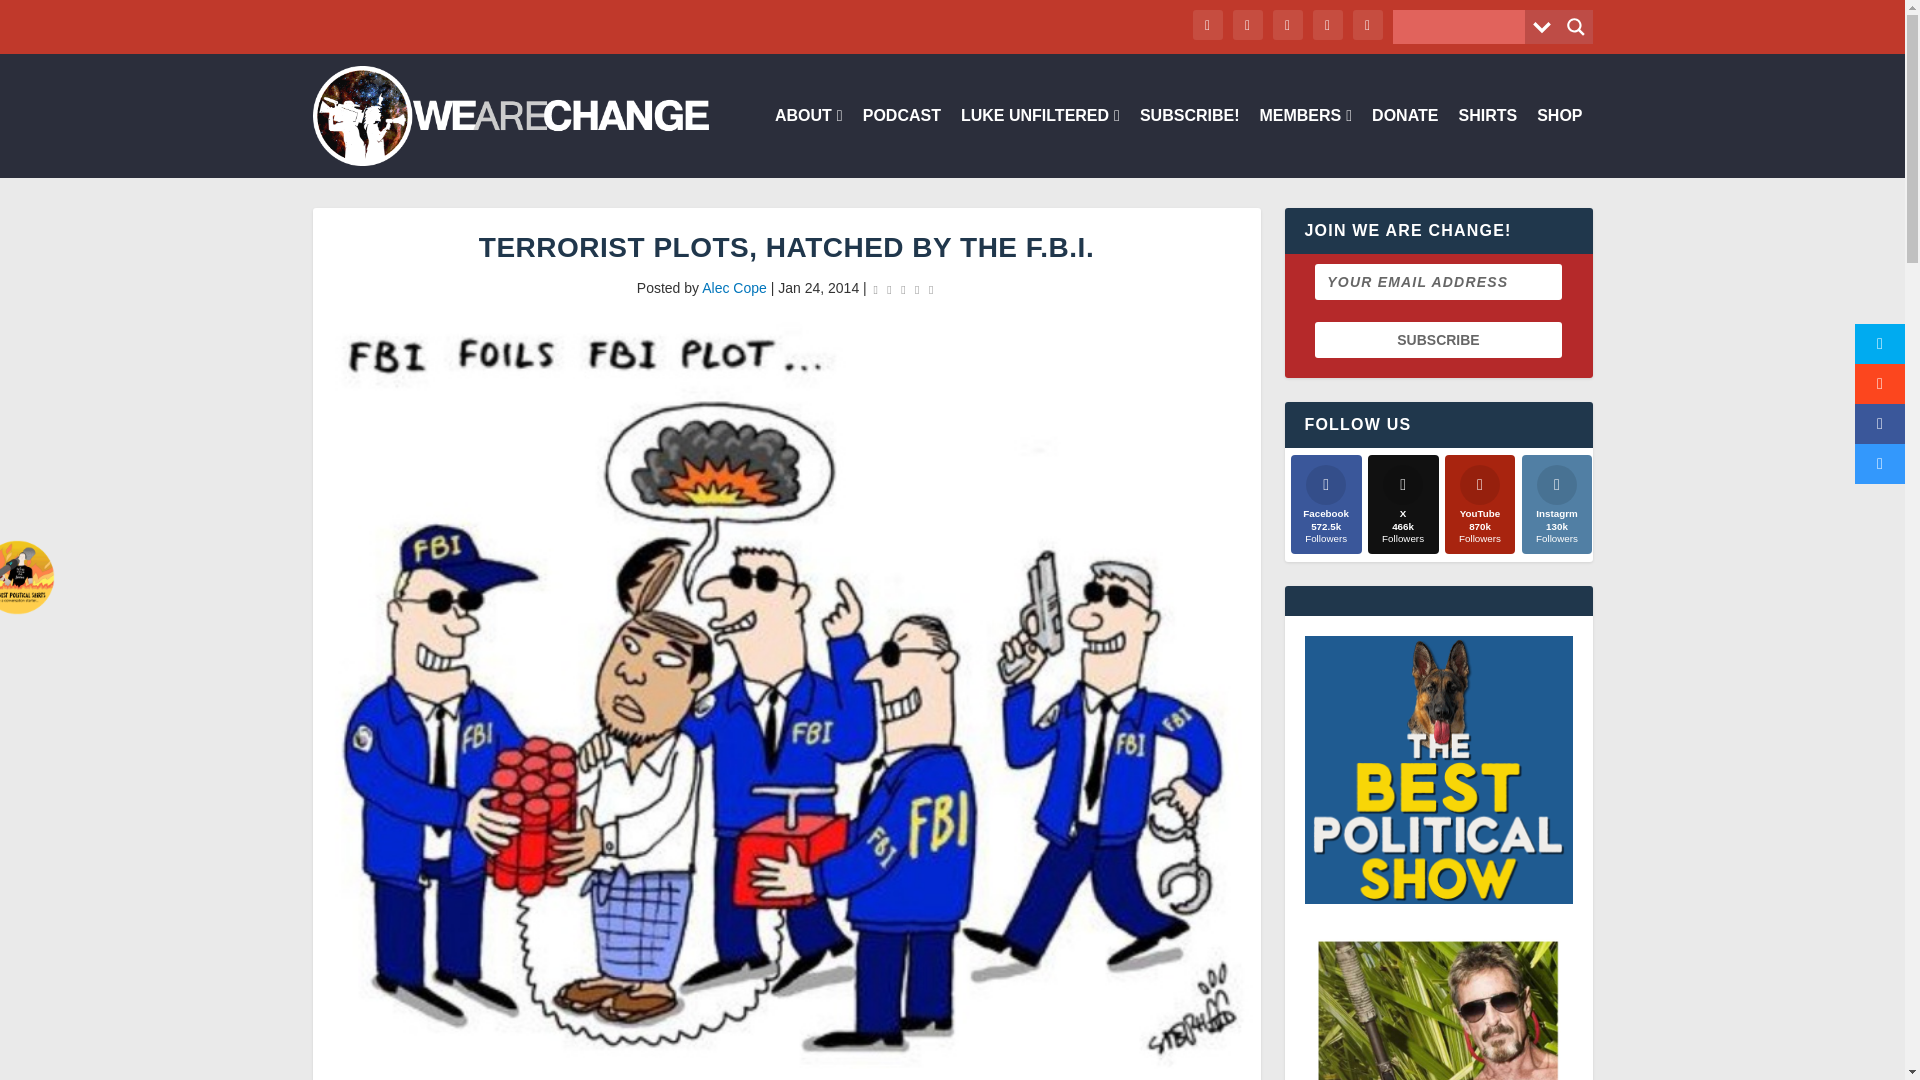  Describe the element at coordinates (734, 287) in the screenshot. I see `Posts by Alec Cope` at that location.